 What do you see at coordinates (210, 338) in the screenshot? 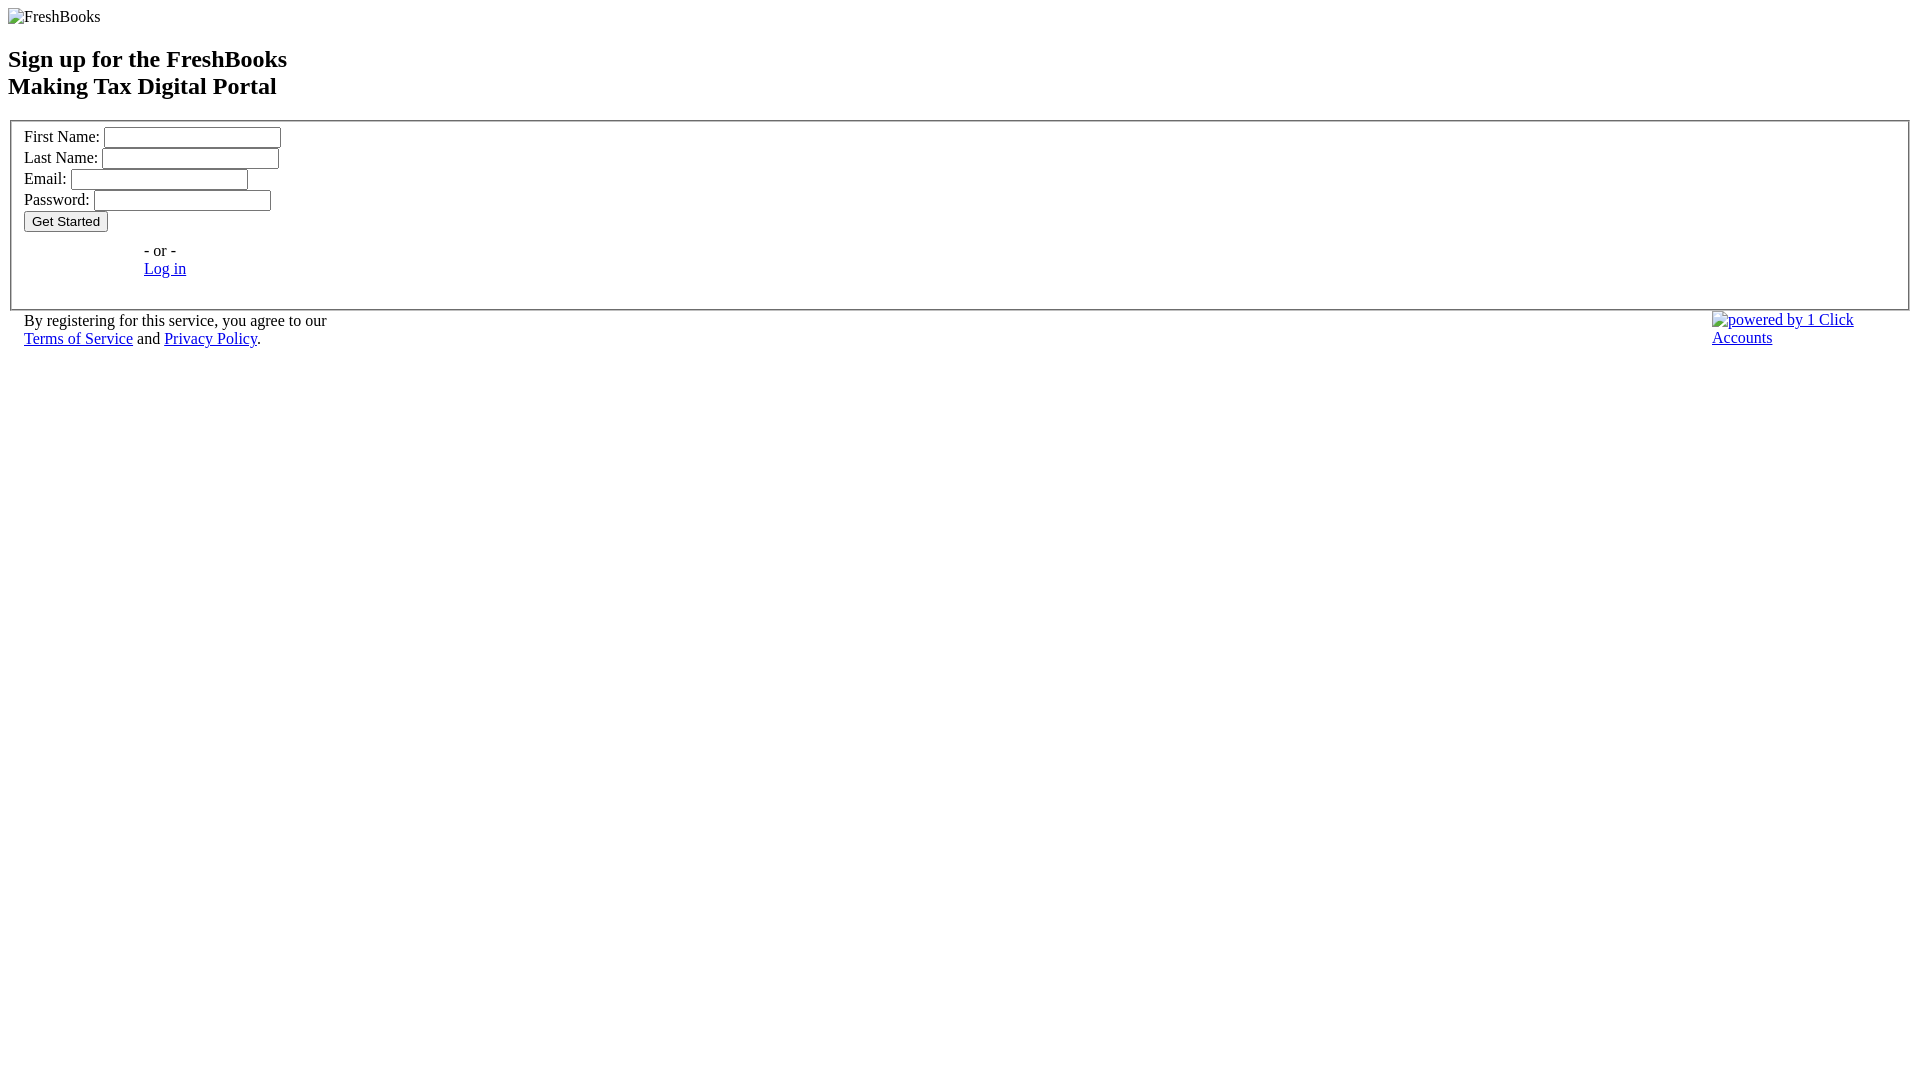
I see `Privacy Policy` at bounding box center [210, 338].